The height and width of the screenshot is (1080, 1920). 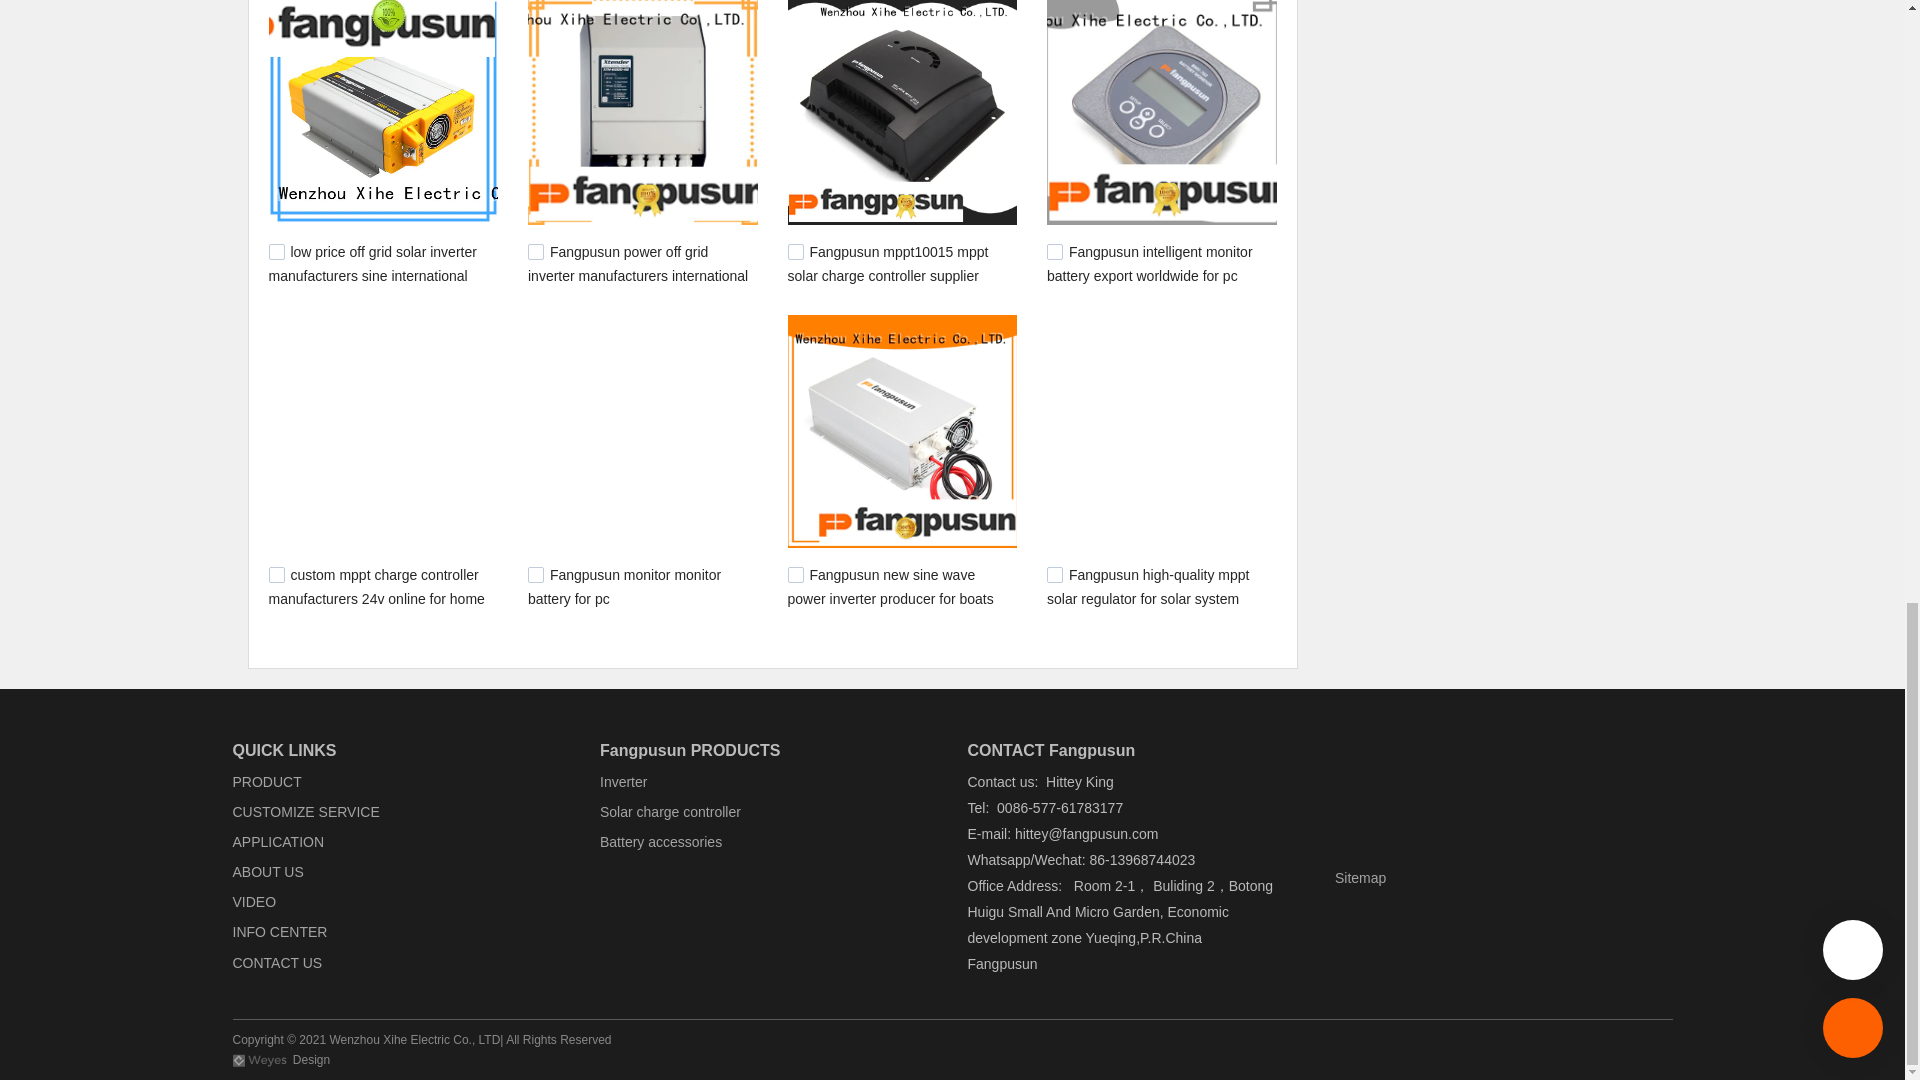 What do you see at coordinates (536, 252) in the screenshot?
I see `1102` at bounding box center [536, 252].